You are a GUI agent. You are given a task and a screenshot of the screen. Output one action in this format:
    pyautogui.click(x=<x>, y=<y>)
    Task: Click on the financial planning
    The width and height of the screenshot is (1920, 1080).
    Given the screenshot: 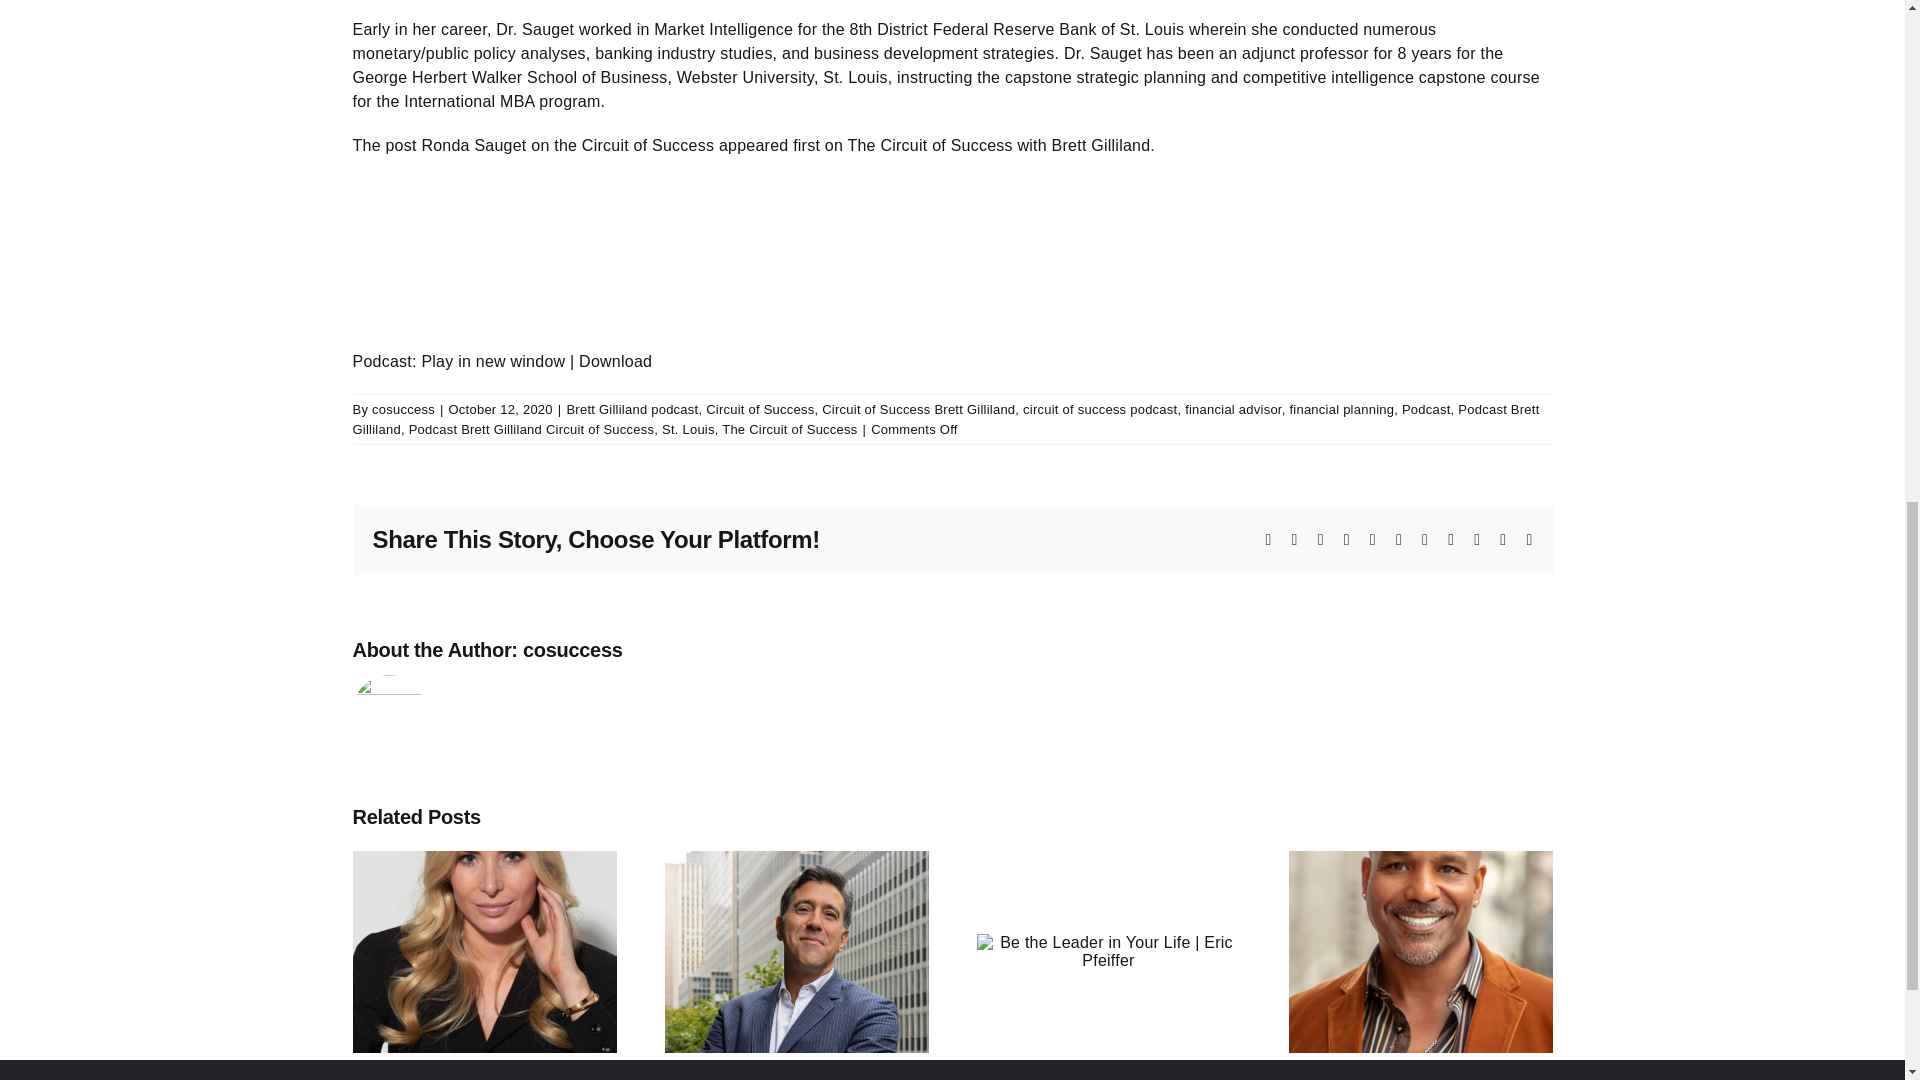 What is the action you would take?
    pyautogui.click(x=1340, y=408)
    